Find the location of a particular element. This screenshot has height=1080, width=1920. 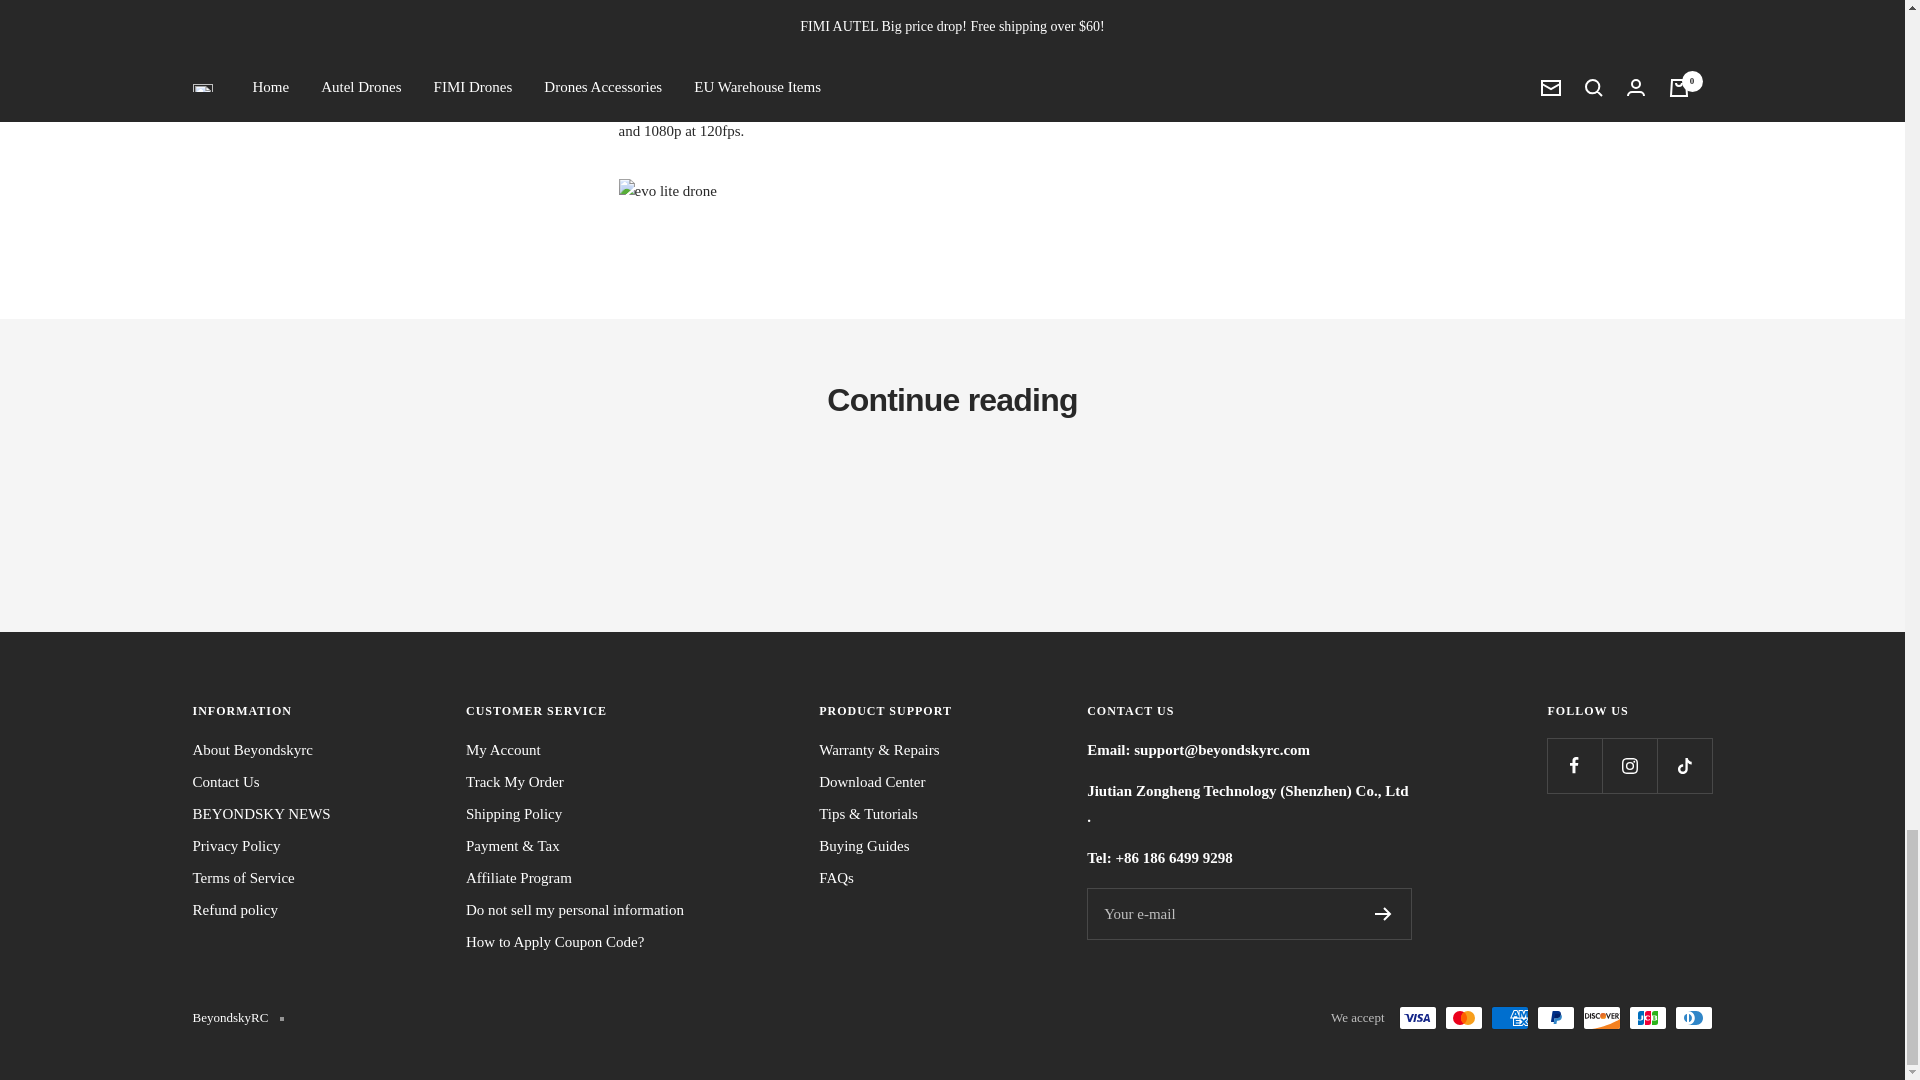

Register is located at coordinates (1383, 914).